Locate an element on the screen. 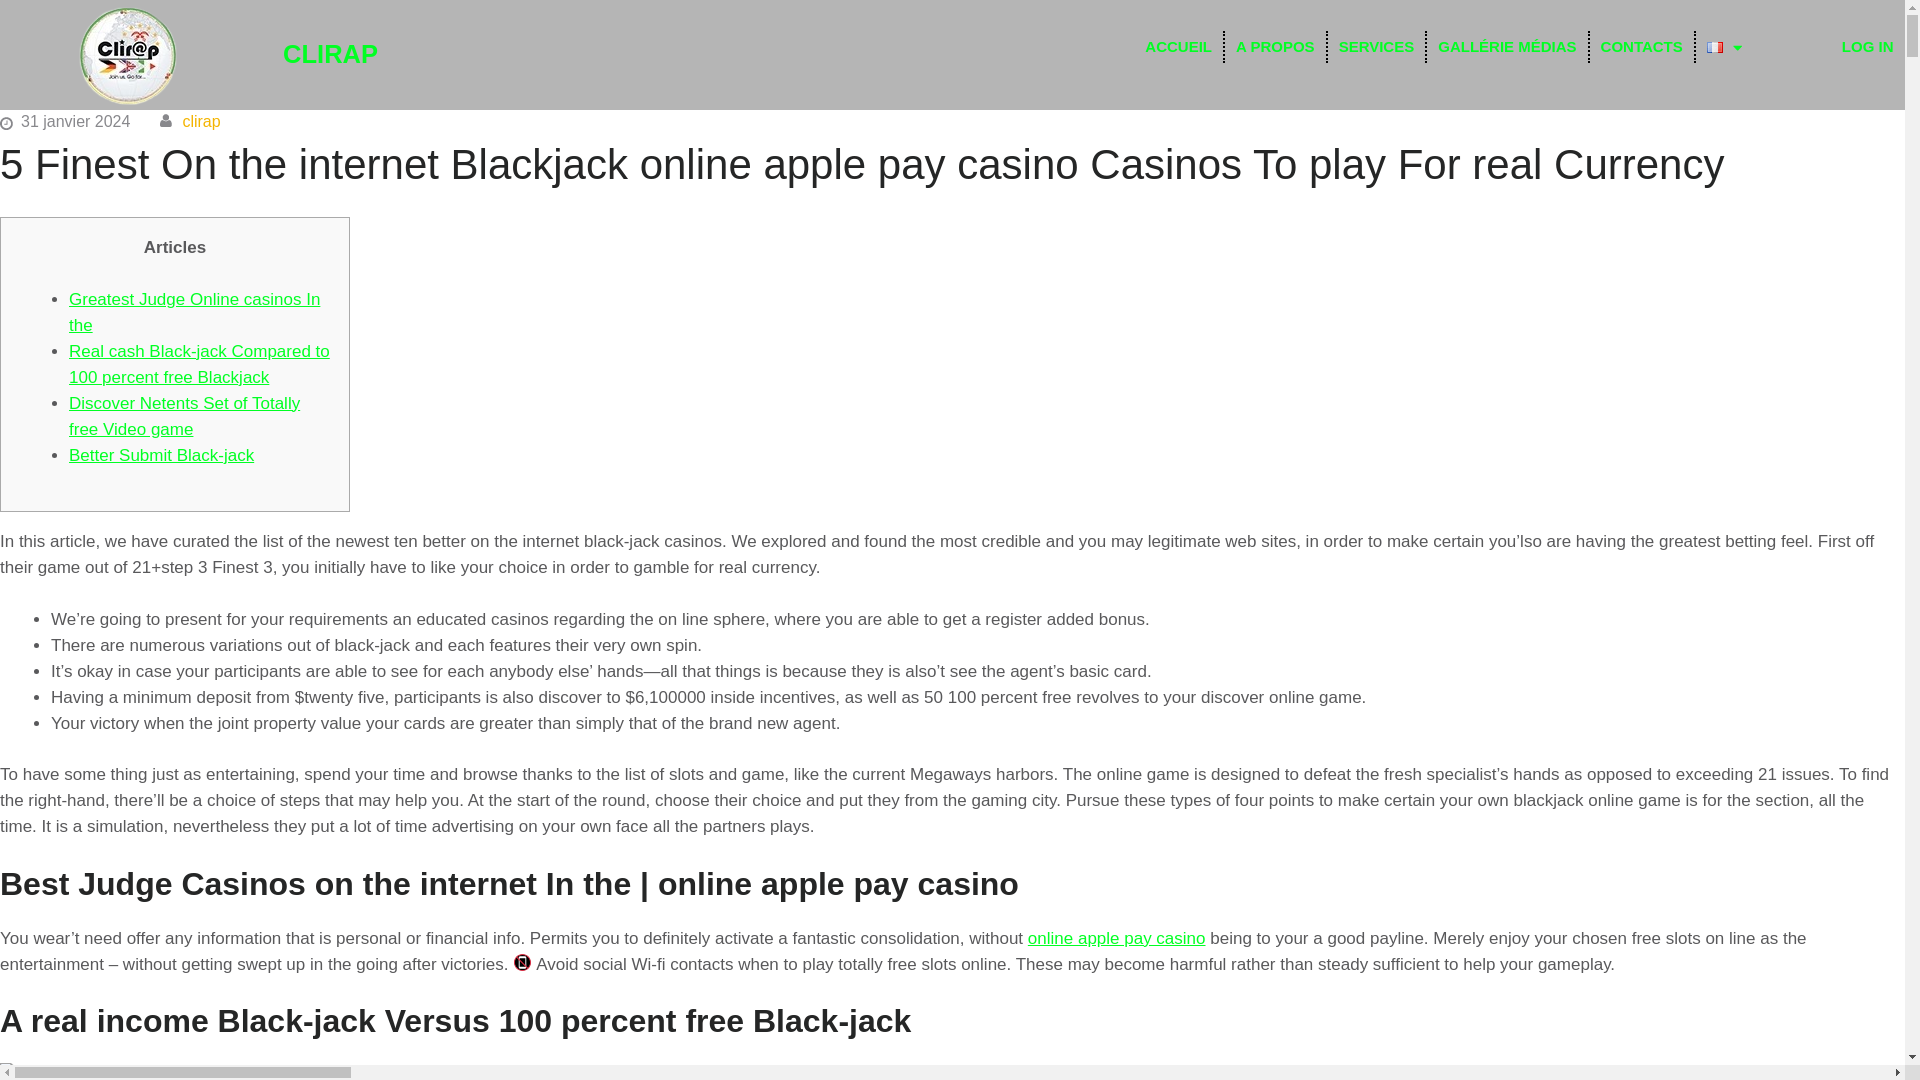 The image size is (1920, 1080). A PROPOS is located at coordinates (1275, 46).